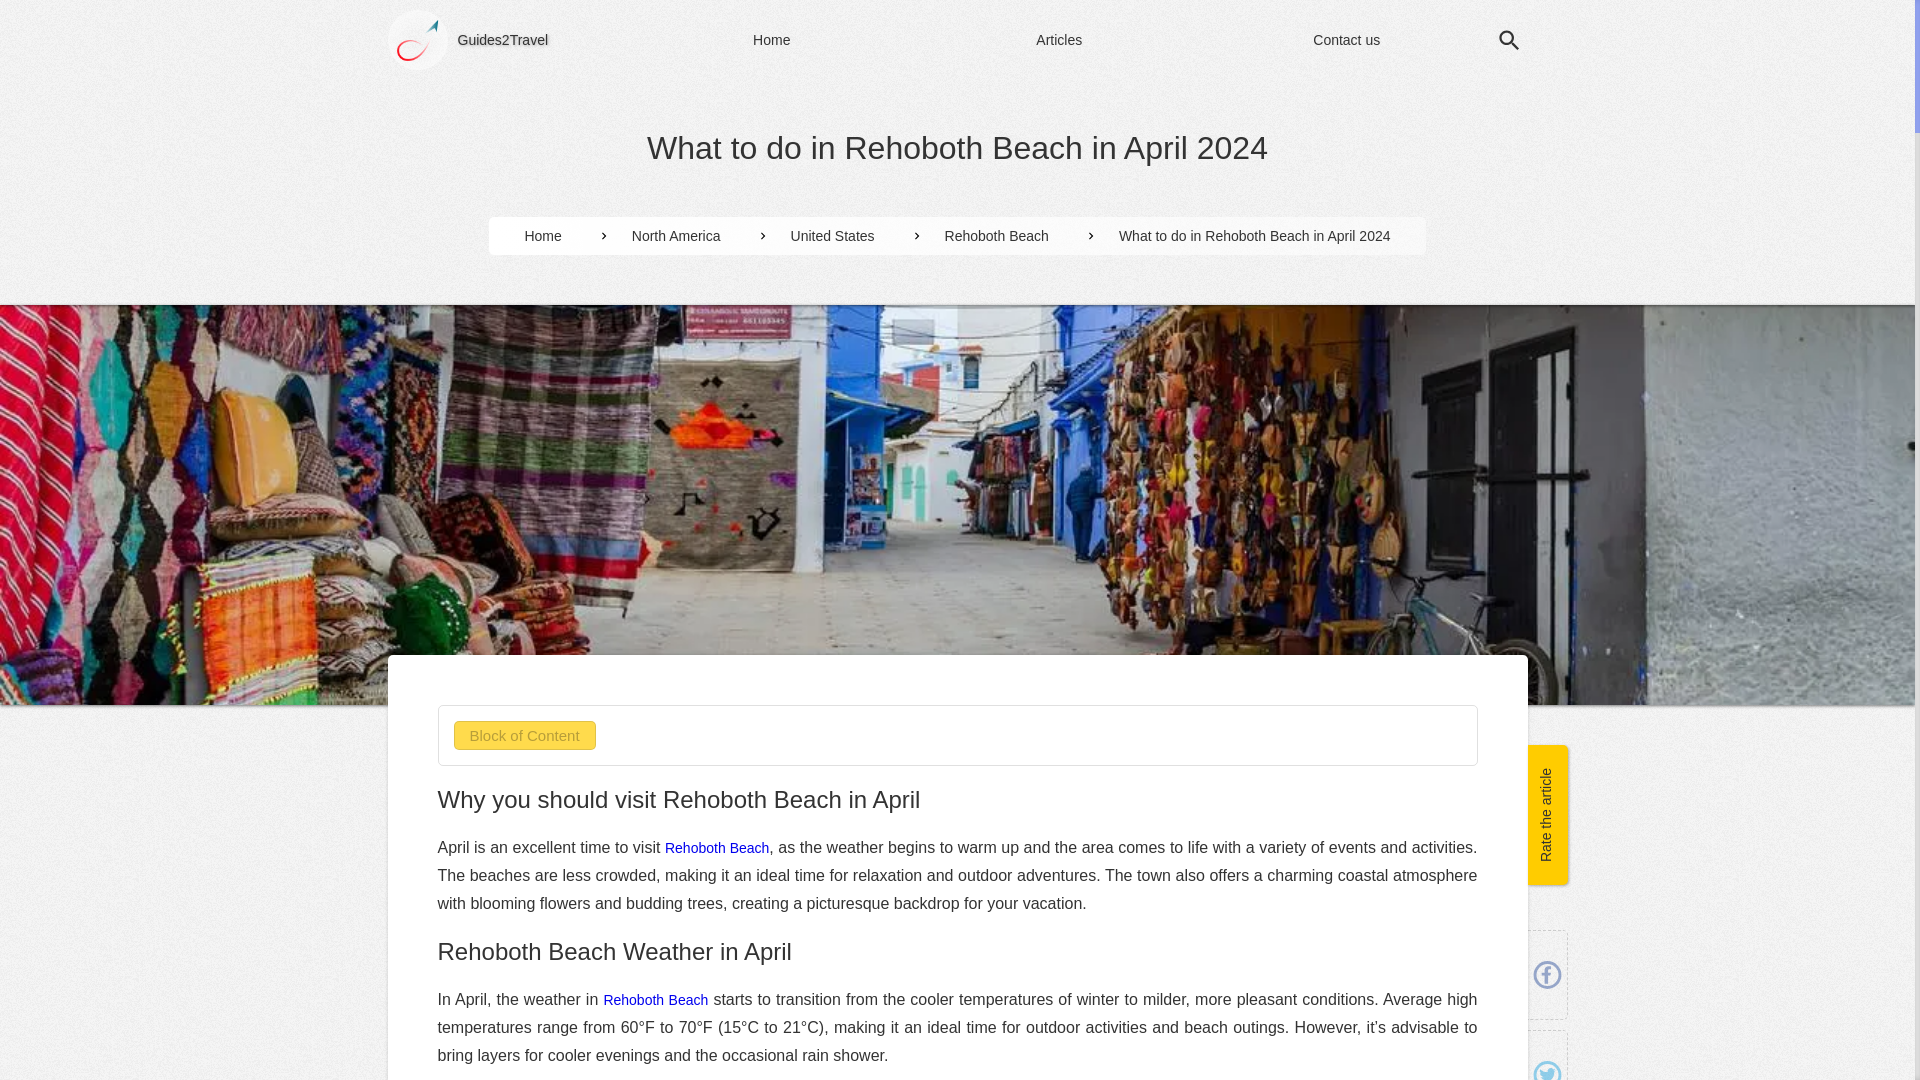 This screenshot has height=1080, width=1920. Describe the element at coordinates (524, 735) in the screenshot. I see `Block of Content` at that location.